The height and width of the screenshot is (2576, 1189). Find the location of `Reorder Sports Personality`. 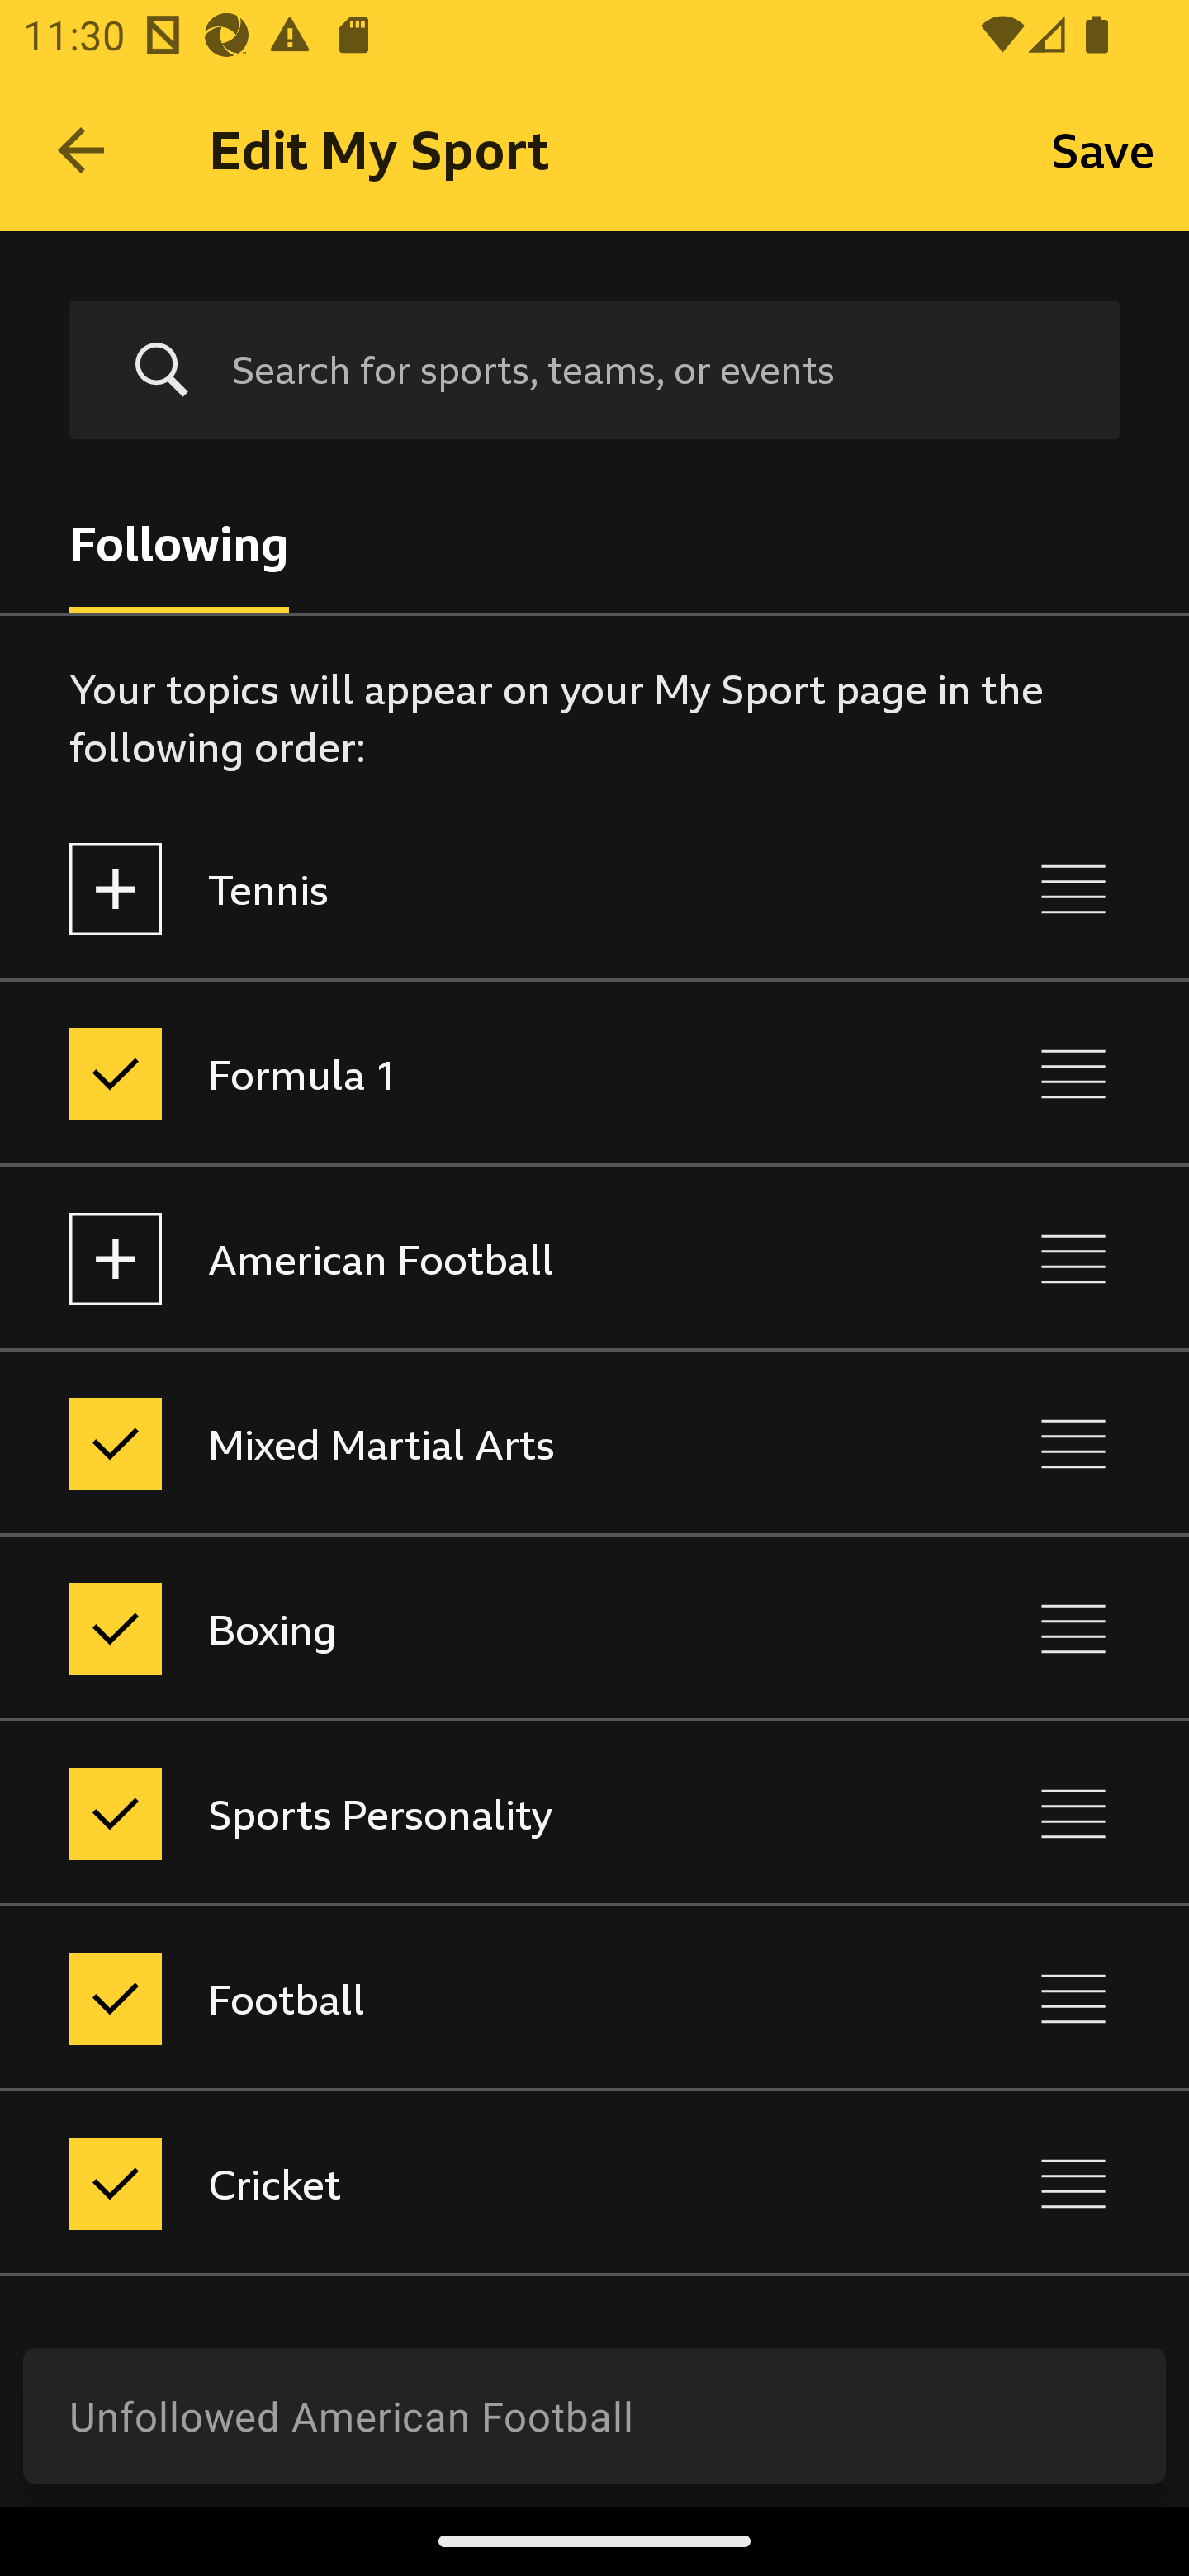

Reorder Sports Personality is located at coordinates (1073, 1813).